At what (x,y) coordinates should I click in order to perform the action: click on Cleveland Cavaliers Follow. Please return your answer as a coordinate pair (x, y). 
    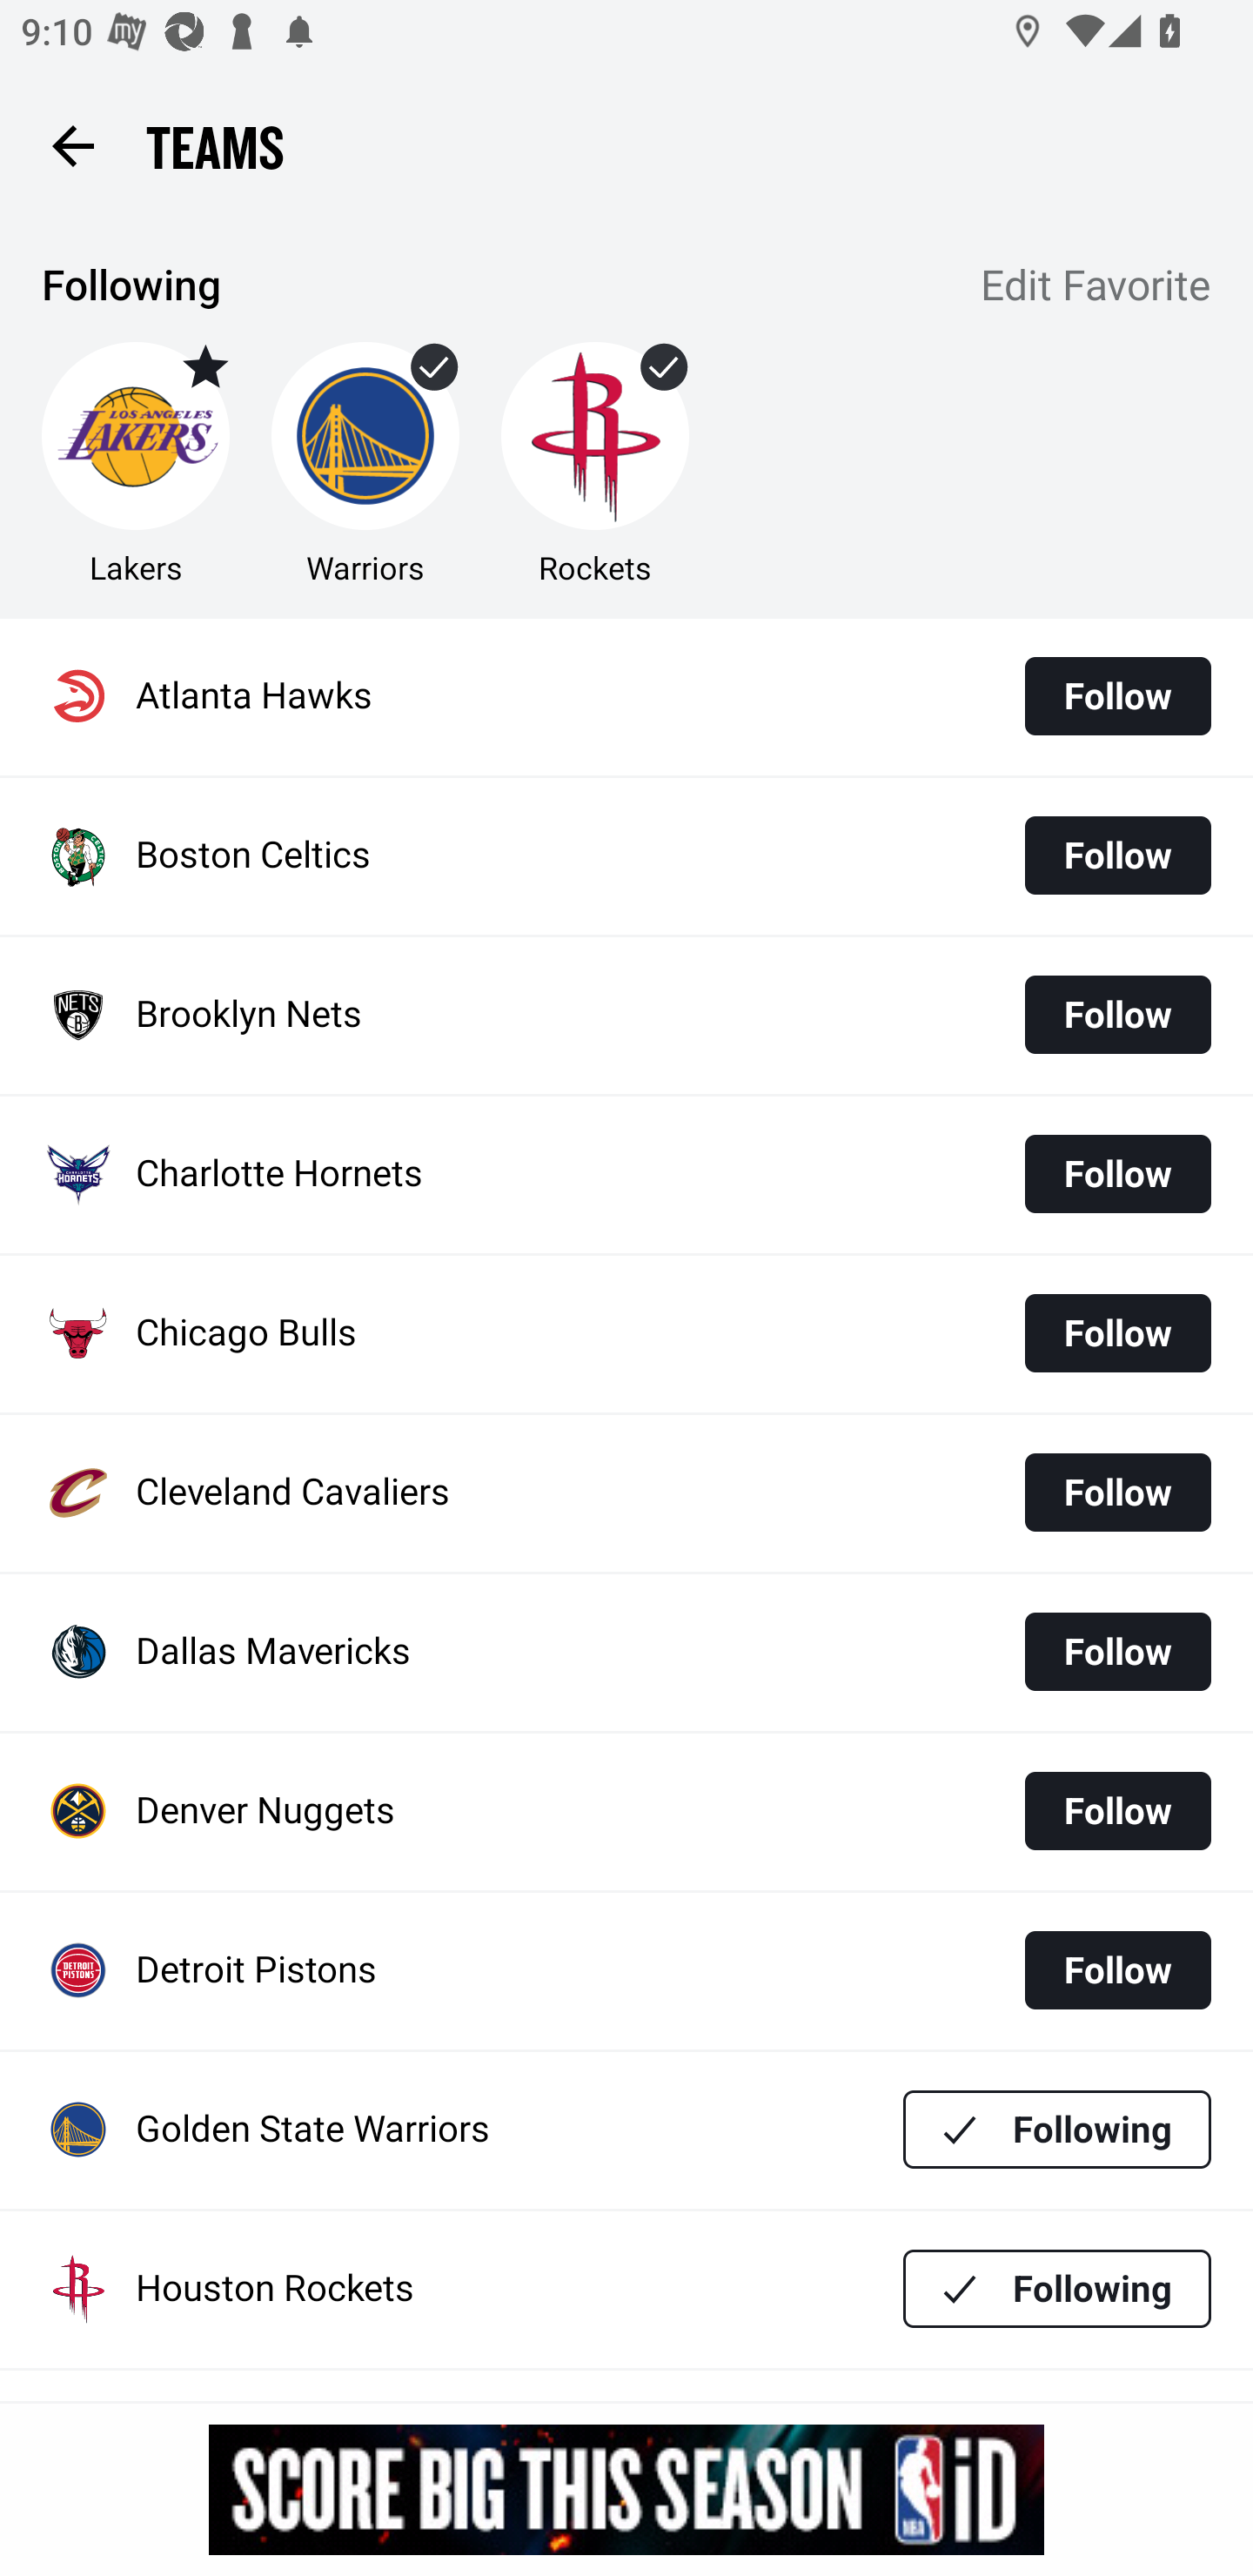
    Looking at the image, I should click on (626, 1493).